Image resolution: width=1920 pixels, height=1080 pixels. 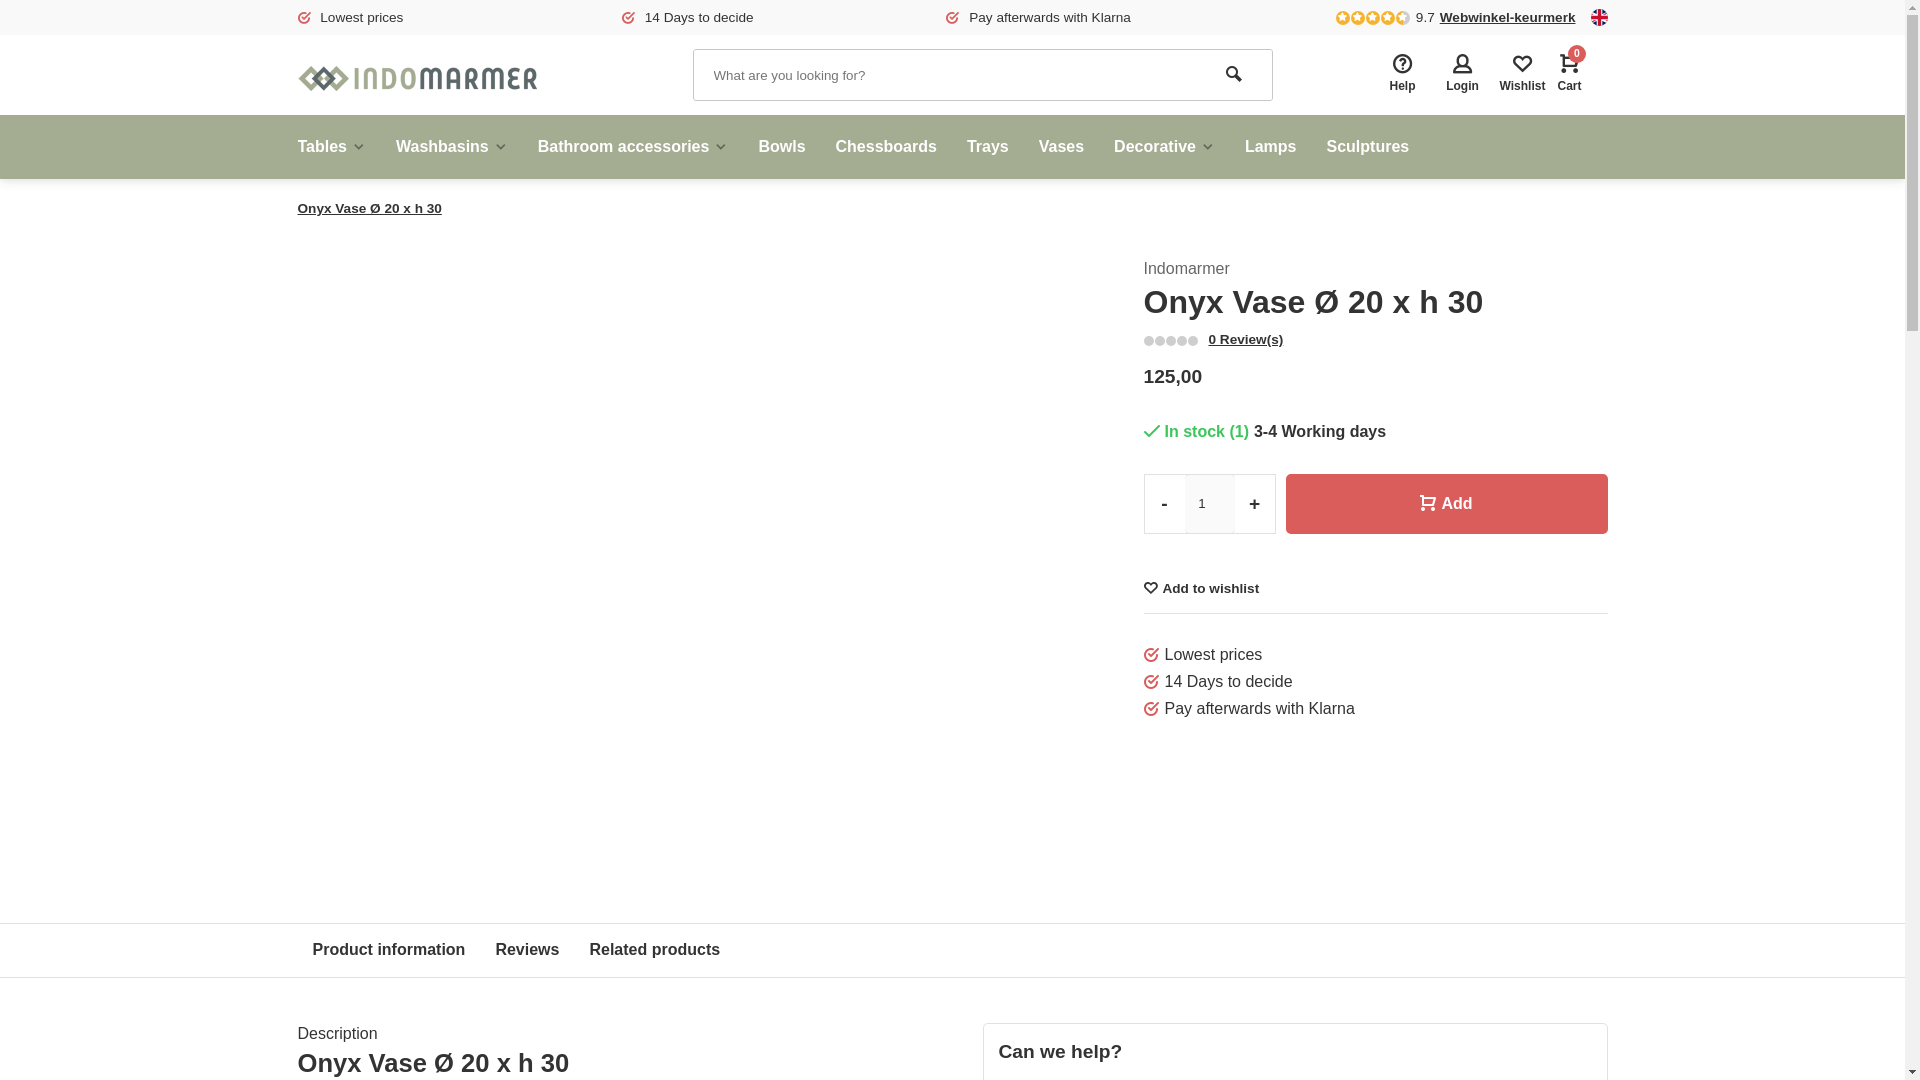 I want to click on Washbasins, so click(x=451, y=146).